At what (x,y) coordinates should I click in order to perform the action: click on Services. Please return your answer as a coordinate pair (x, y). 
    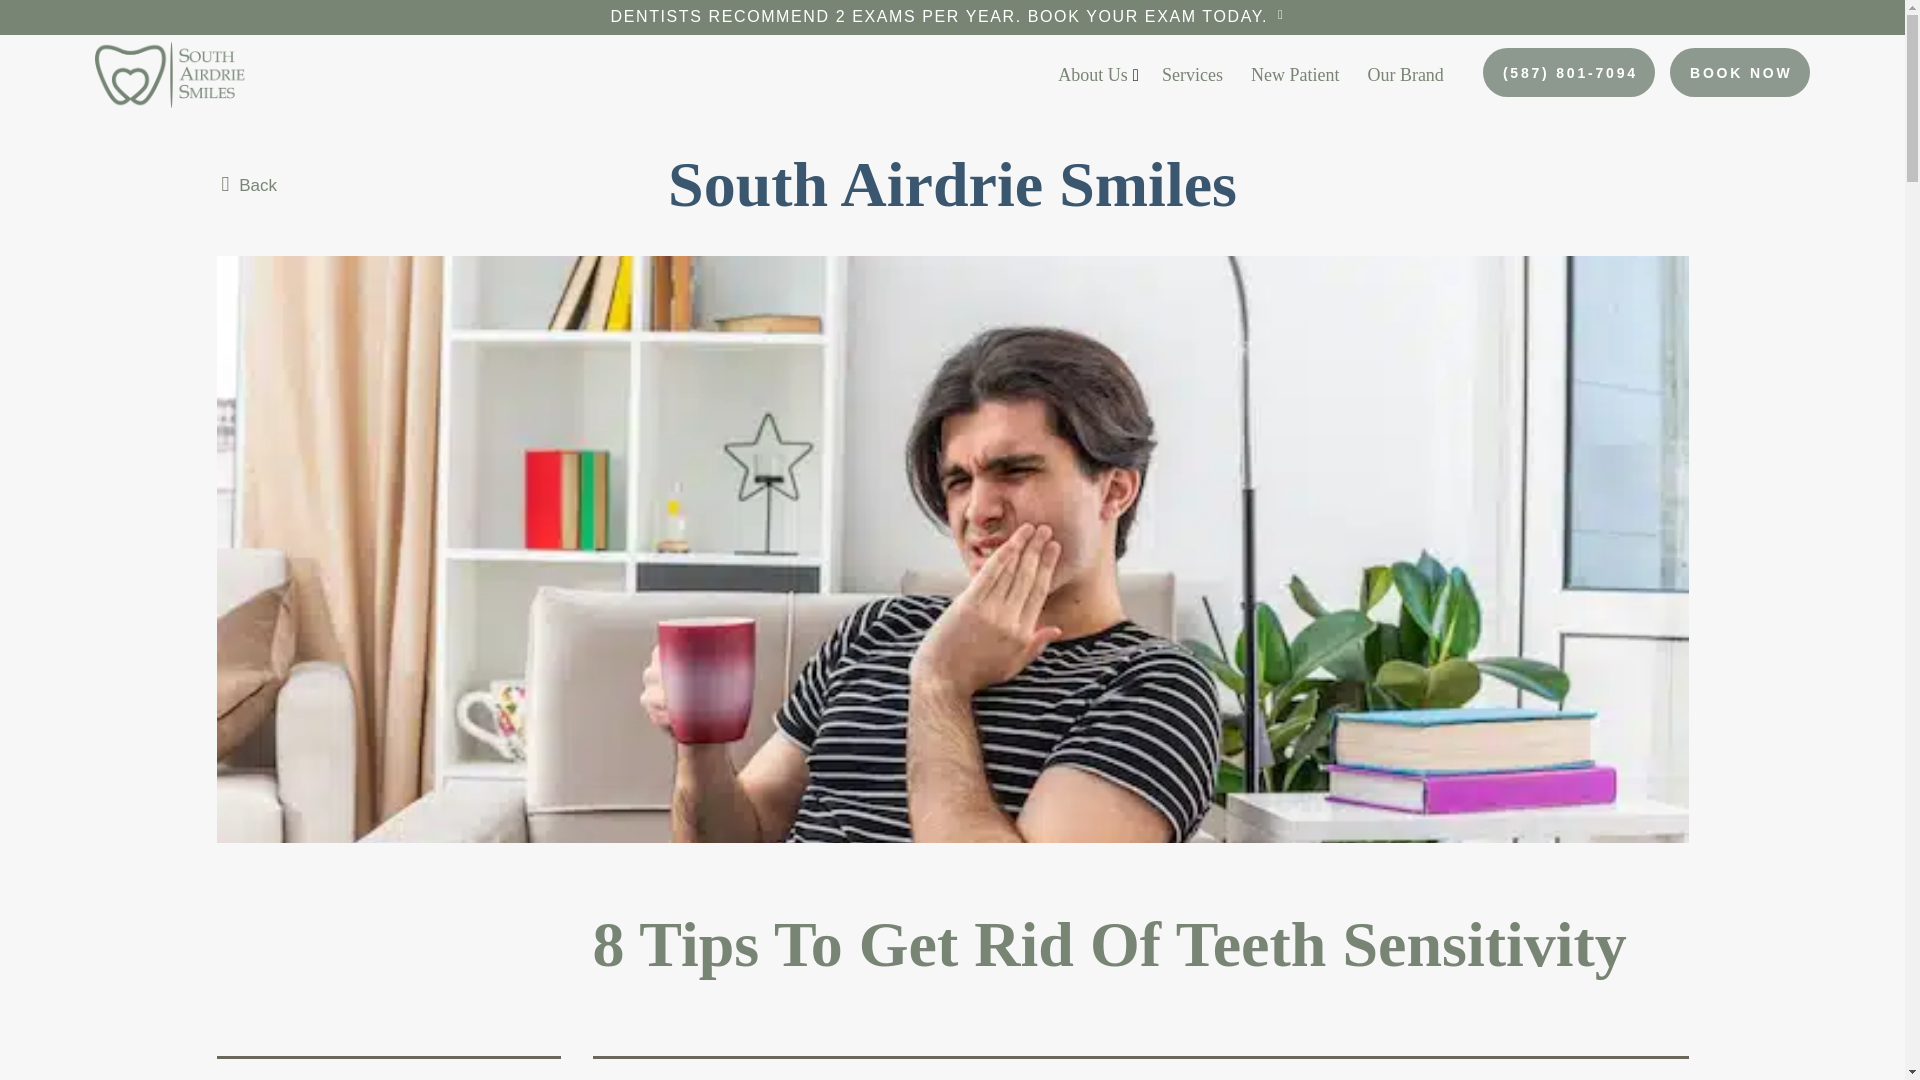
    Looking at the image, I should click on (1192, 74).